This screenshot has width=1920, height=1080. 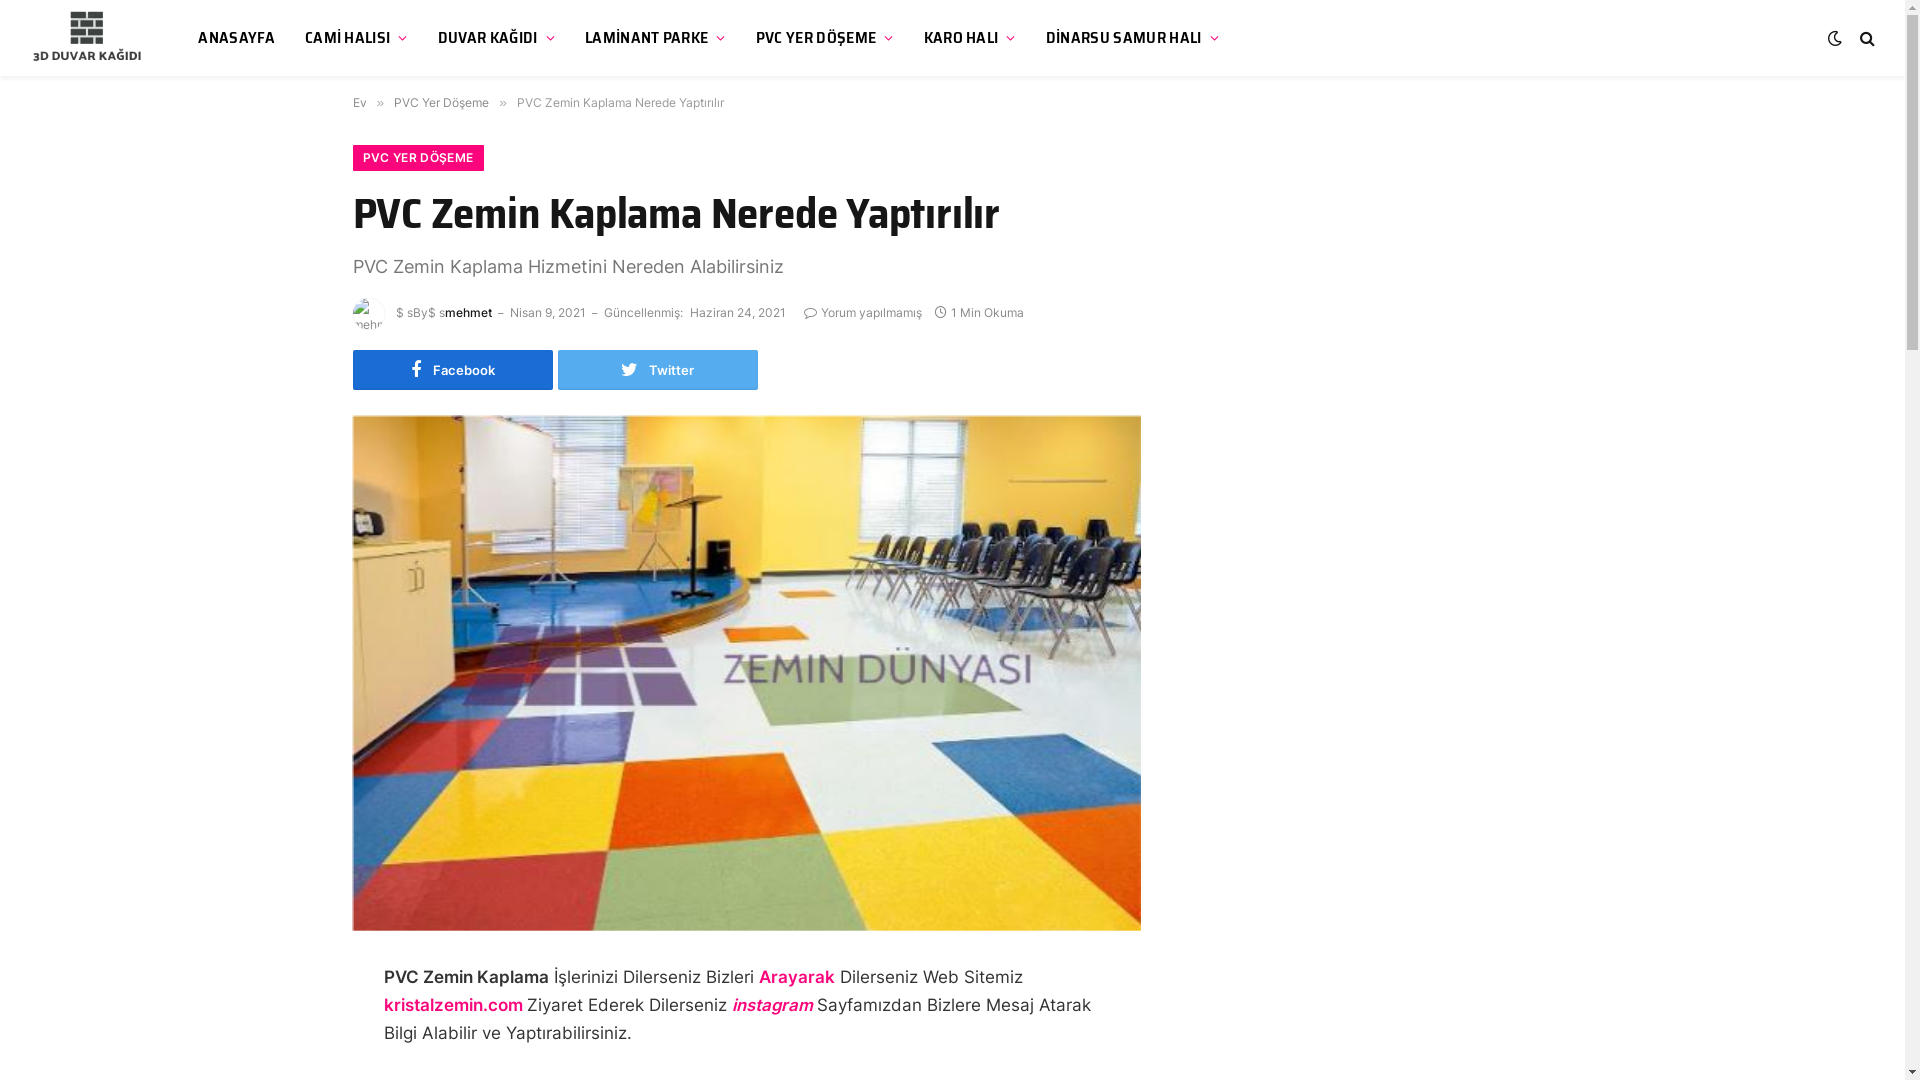 What do you see at coordinates (796, 977) in the screenshot?
I see `Arayarak` at bounding box center [796, 977].